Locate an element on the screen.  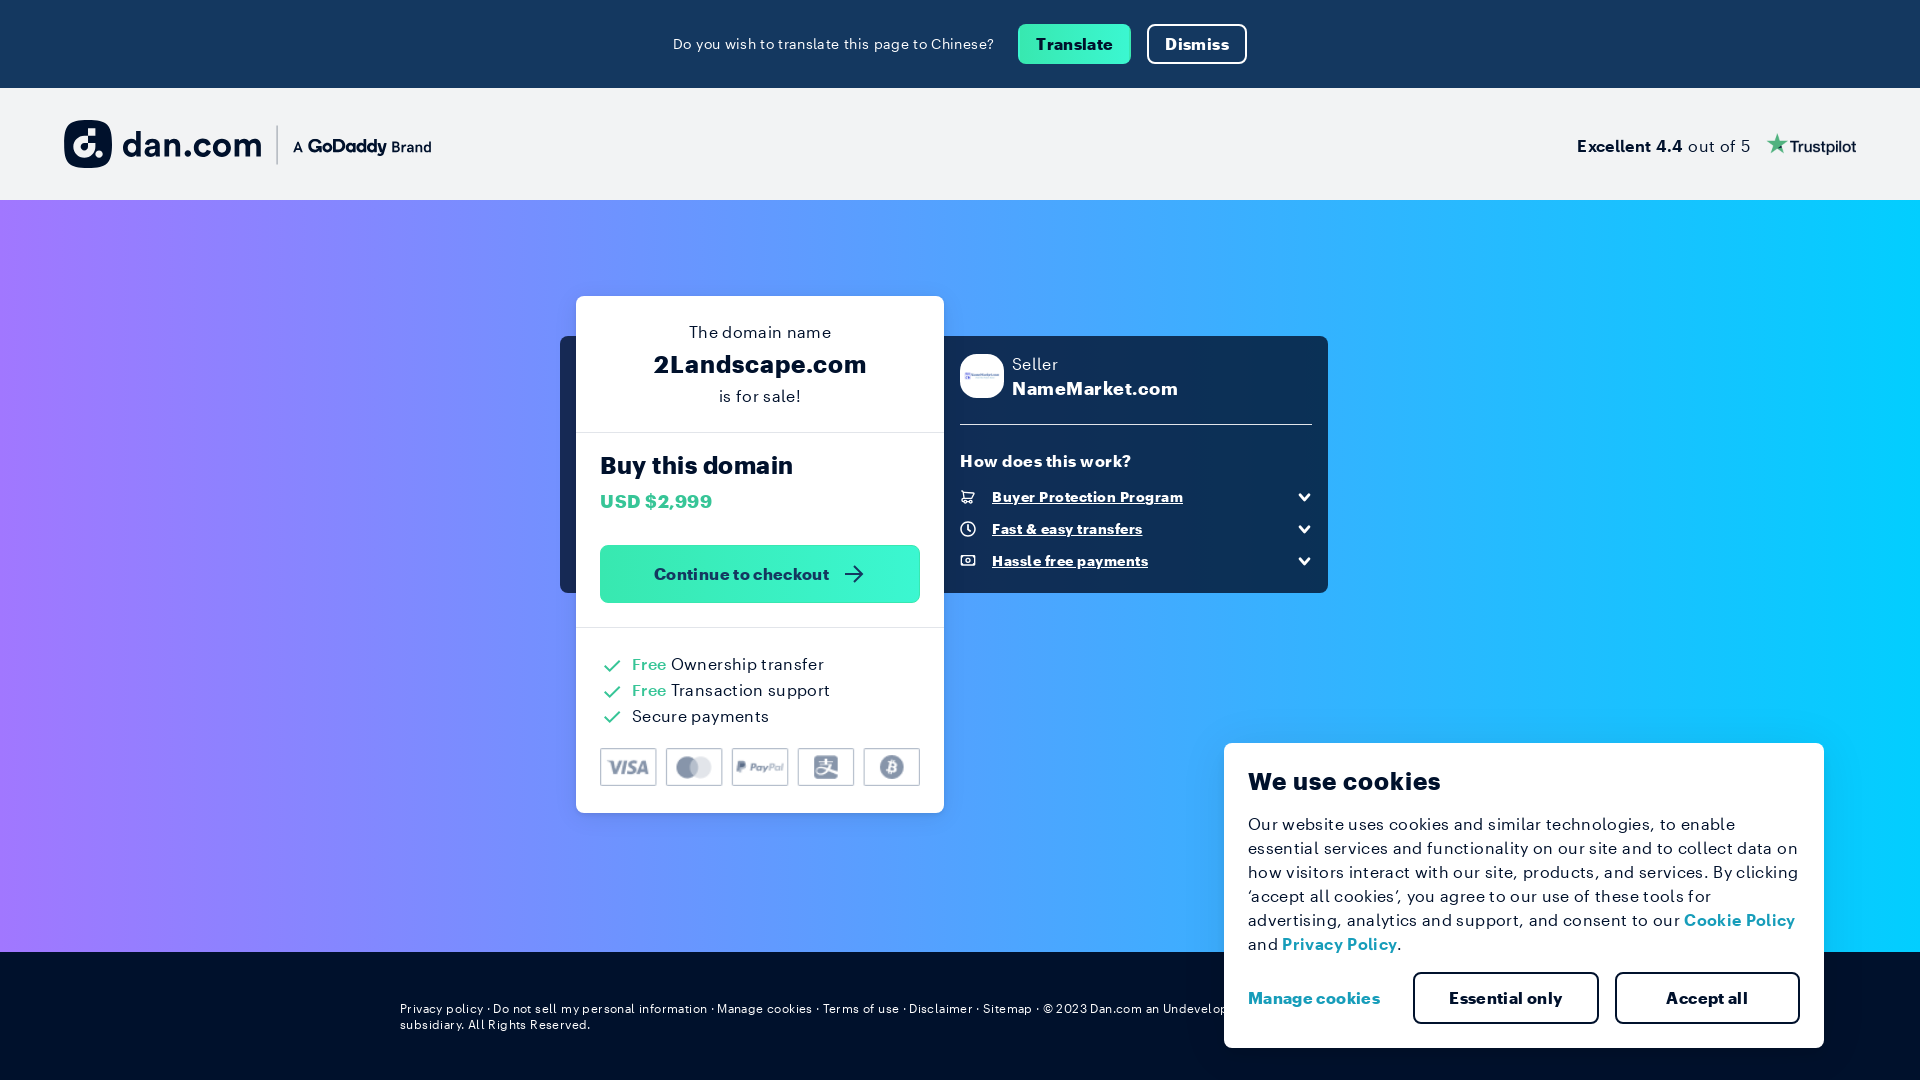
Sitemap is located at coordinates (1008, 1008).